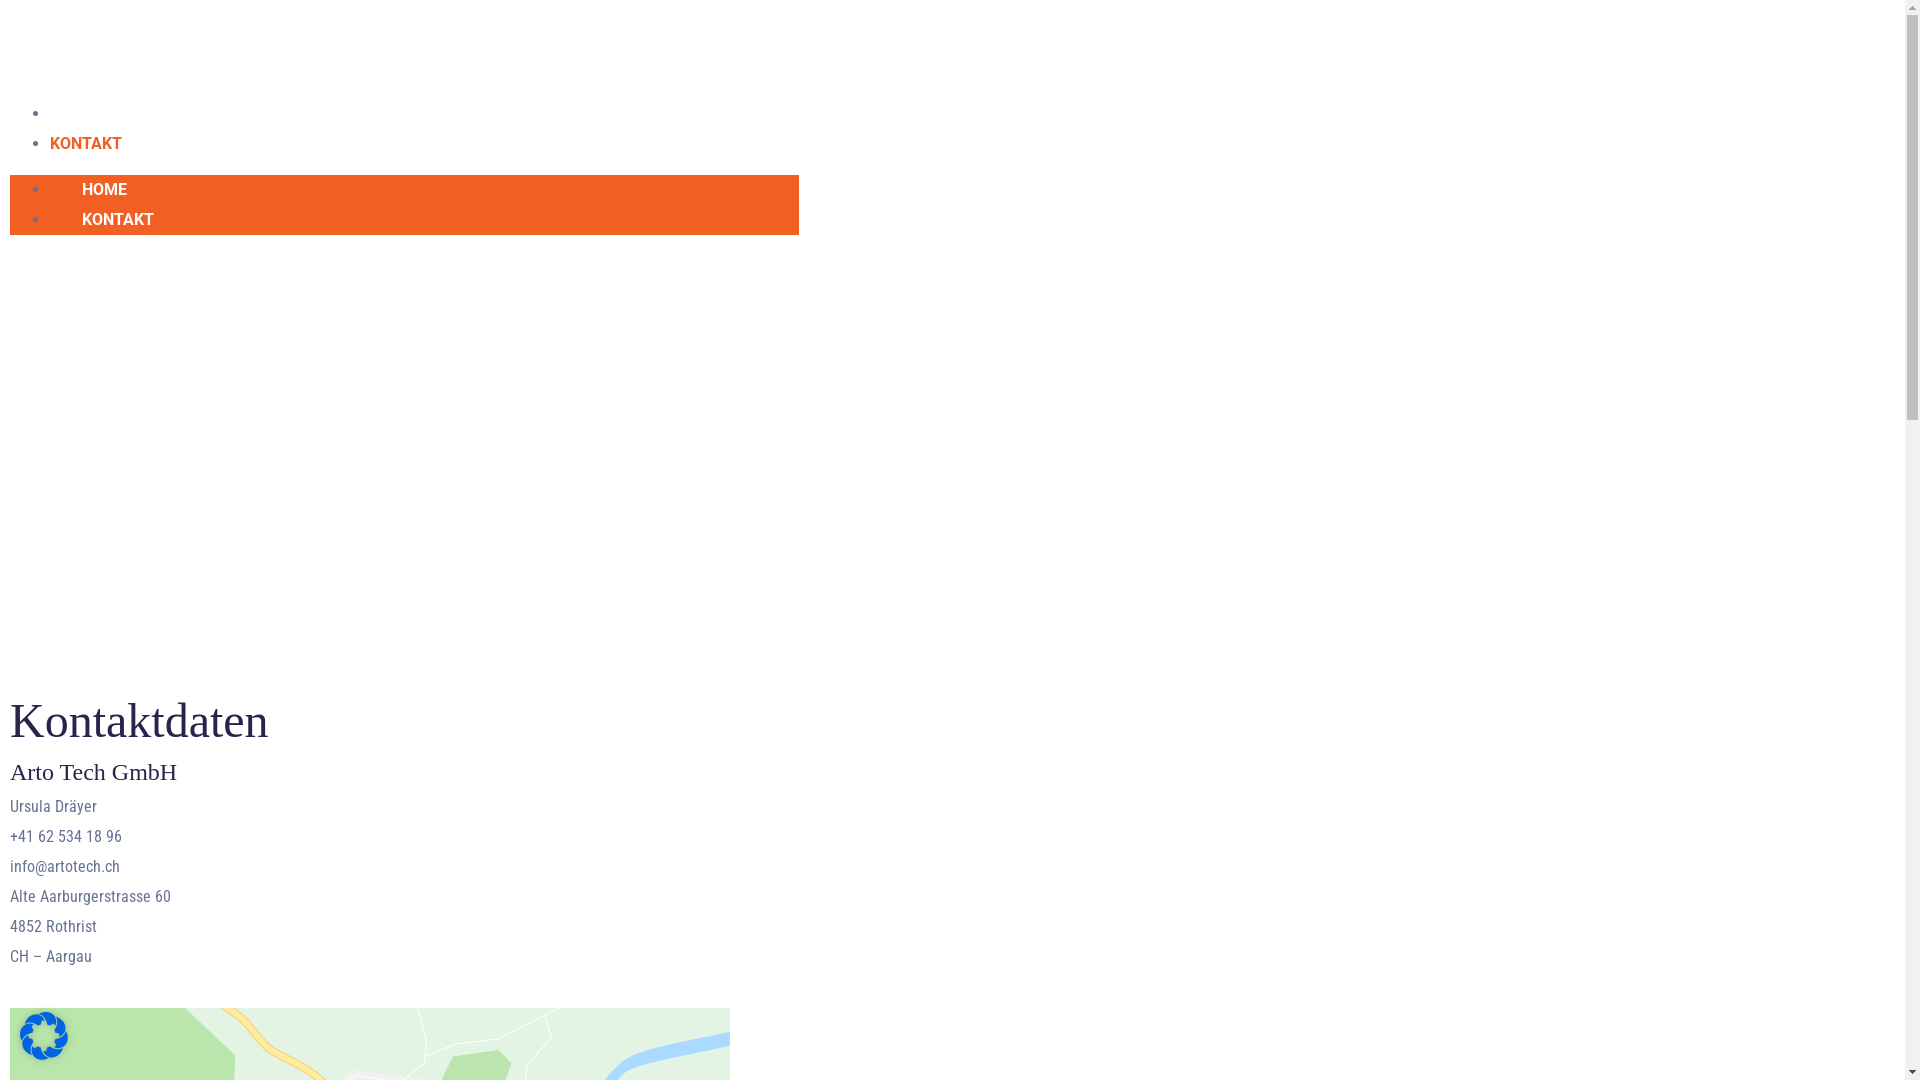  I want to click on HOME, so click(72, 114).